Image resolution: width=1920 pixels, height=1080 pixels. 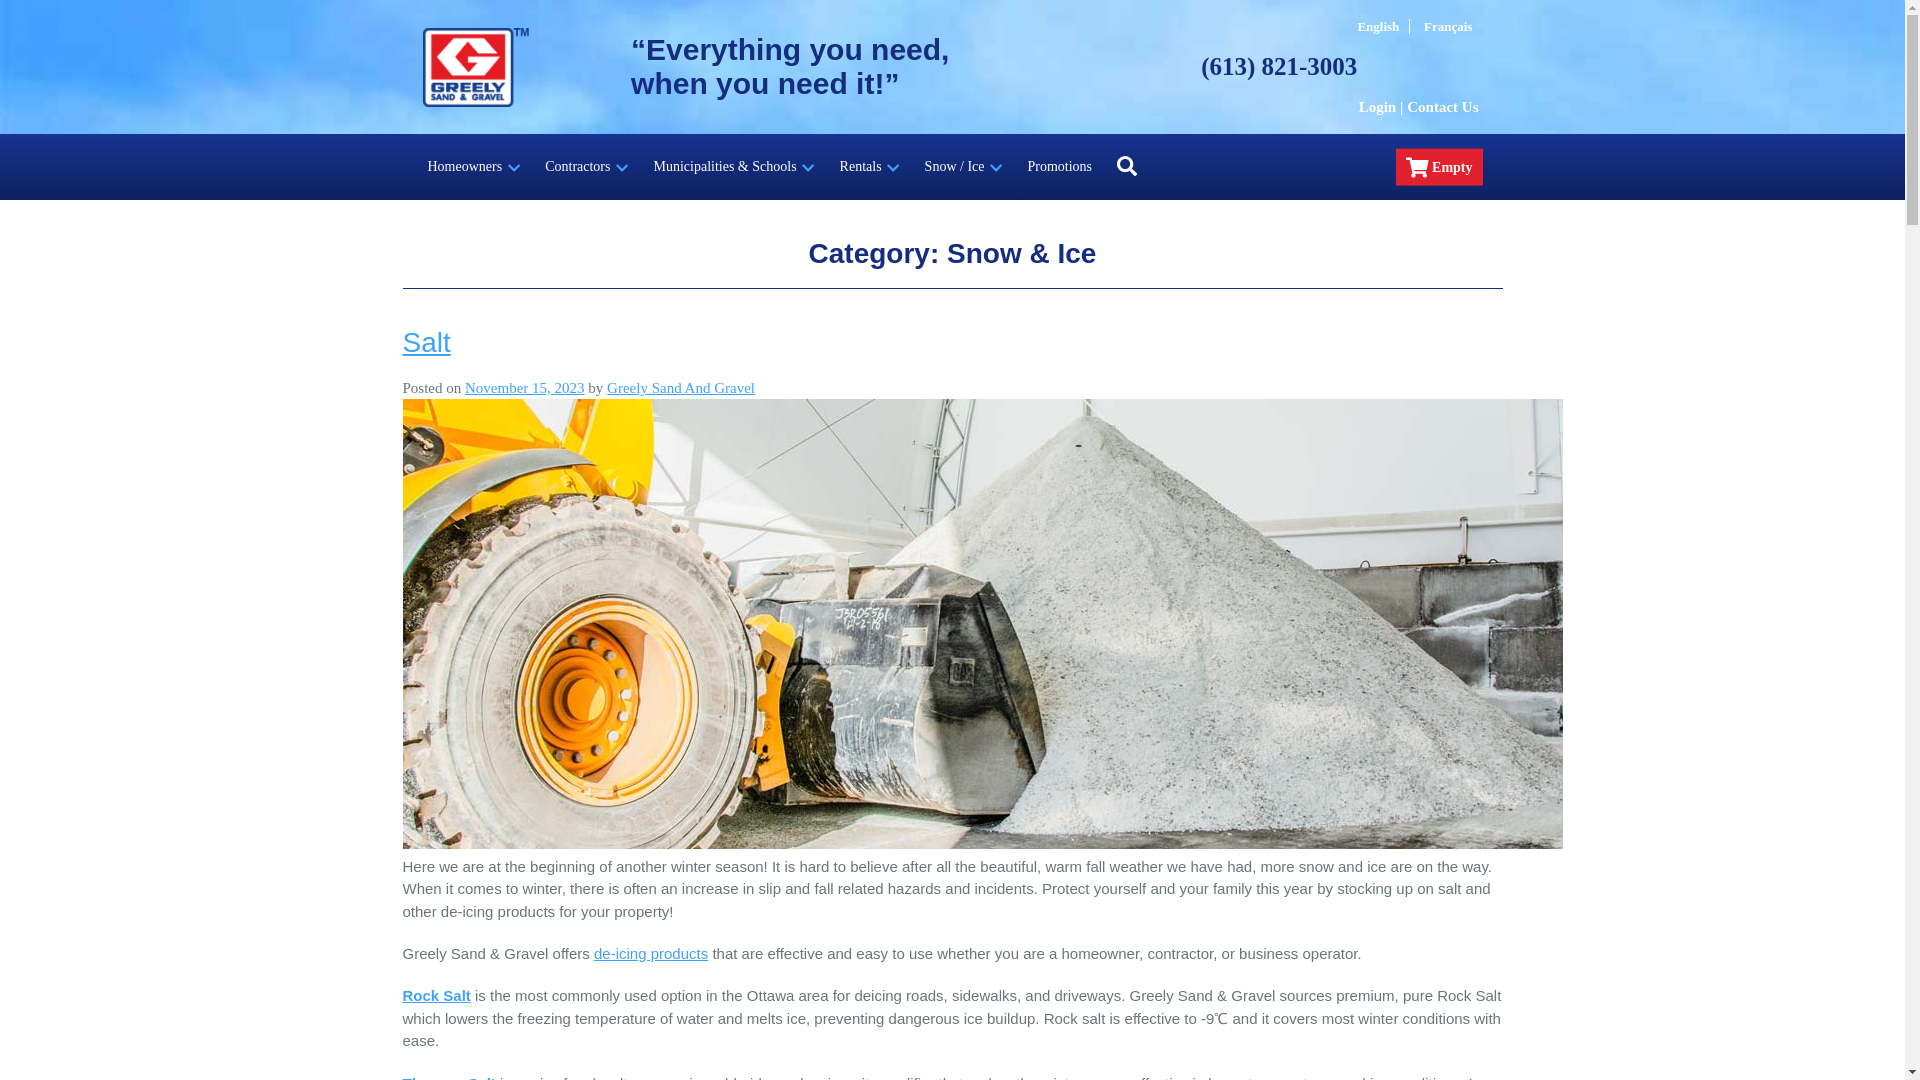 What do you see at coordinates (1444, 106) in the screenshot?
I see `Contact Us` at bounding box center [1444, 106].